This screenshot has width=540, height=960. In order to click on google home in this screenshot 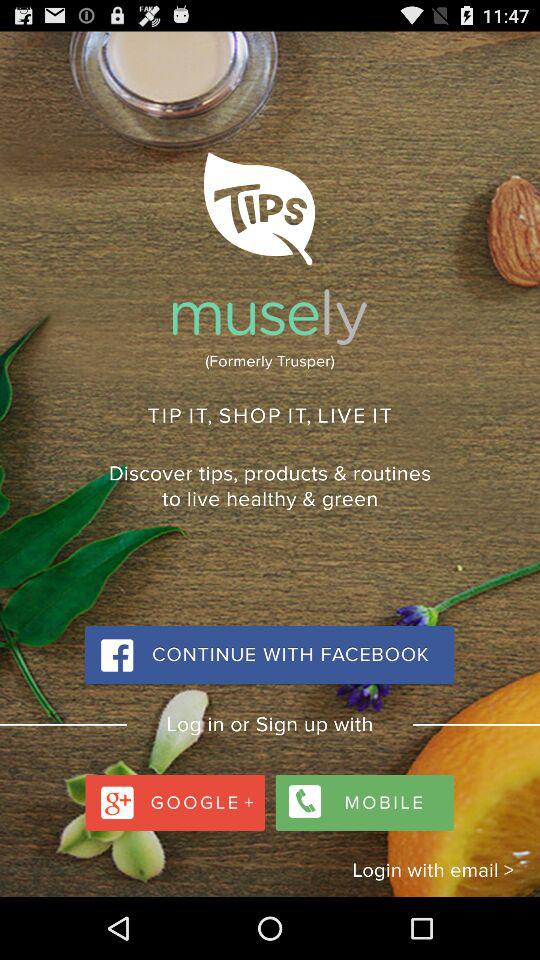, I will do `click(178, 798)`.